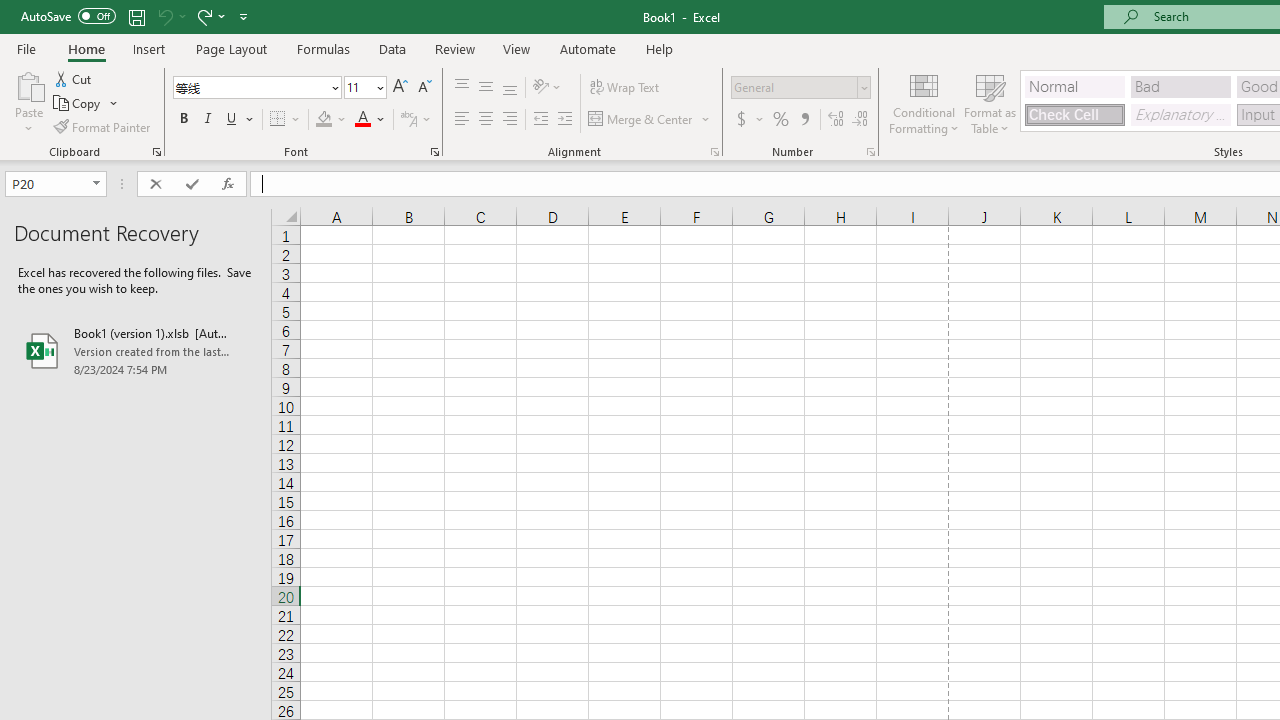 This screenshot has height=720, width=1280. I want to click on File Tab, so click(26, 48).